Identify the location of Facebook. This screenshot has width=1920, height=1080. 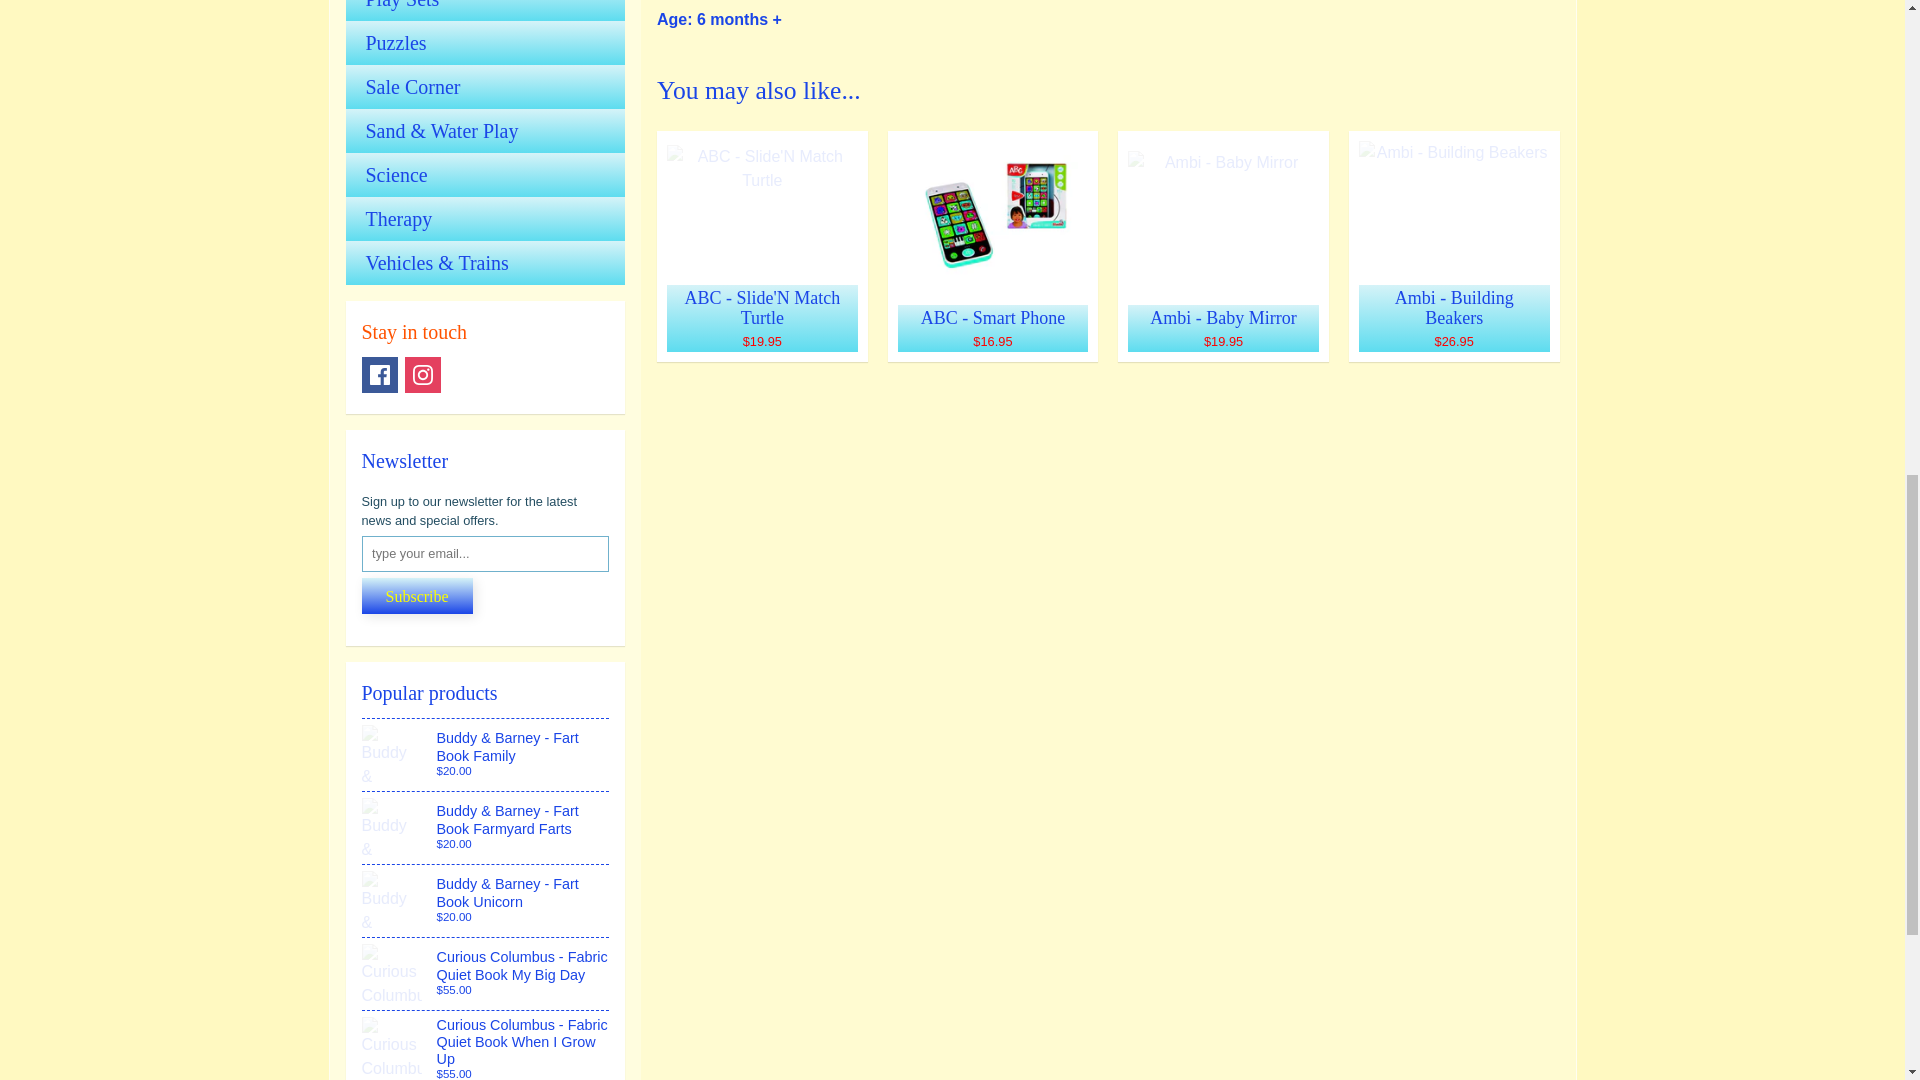
(380, 375).